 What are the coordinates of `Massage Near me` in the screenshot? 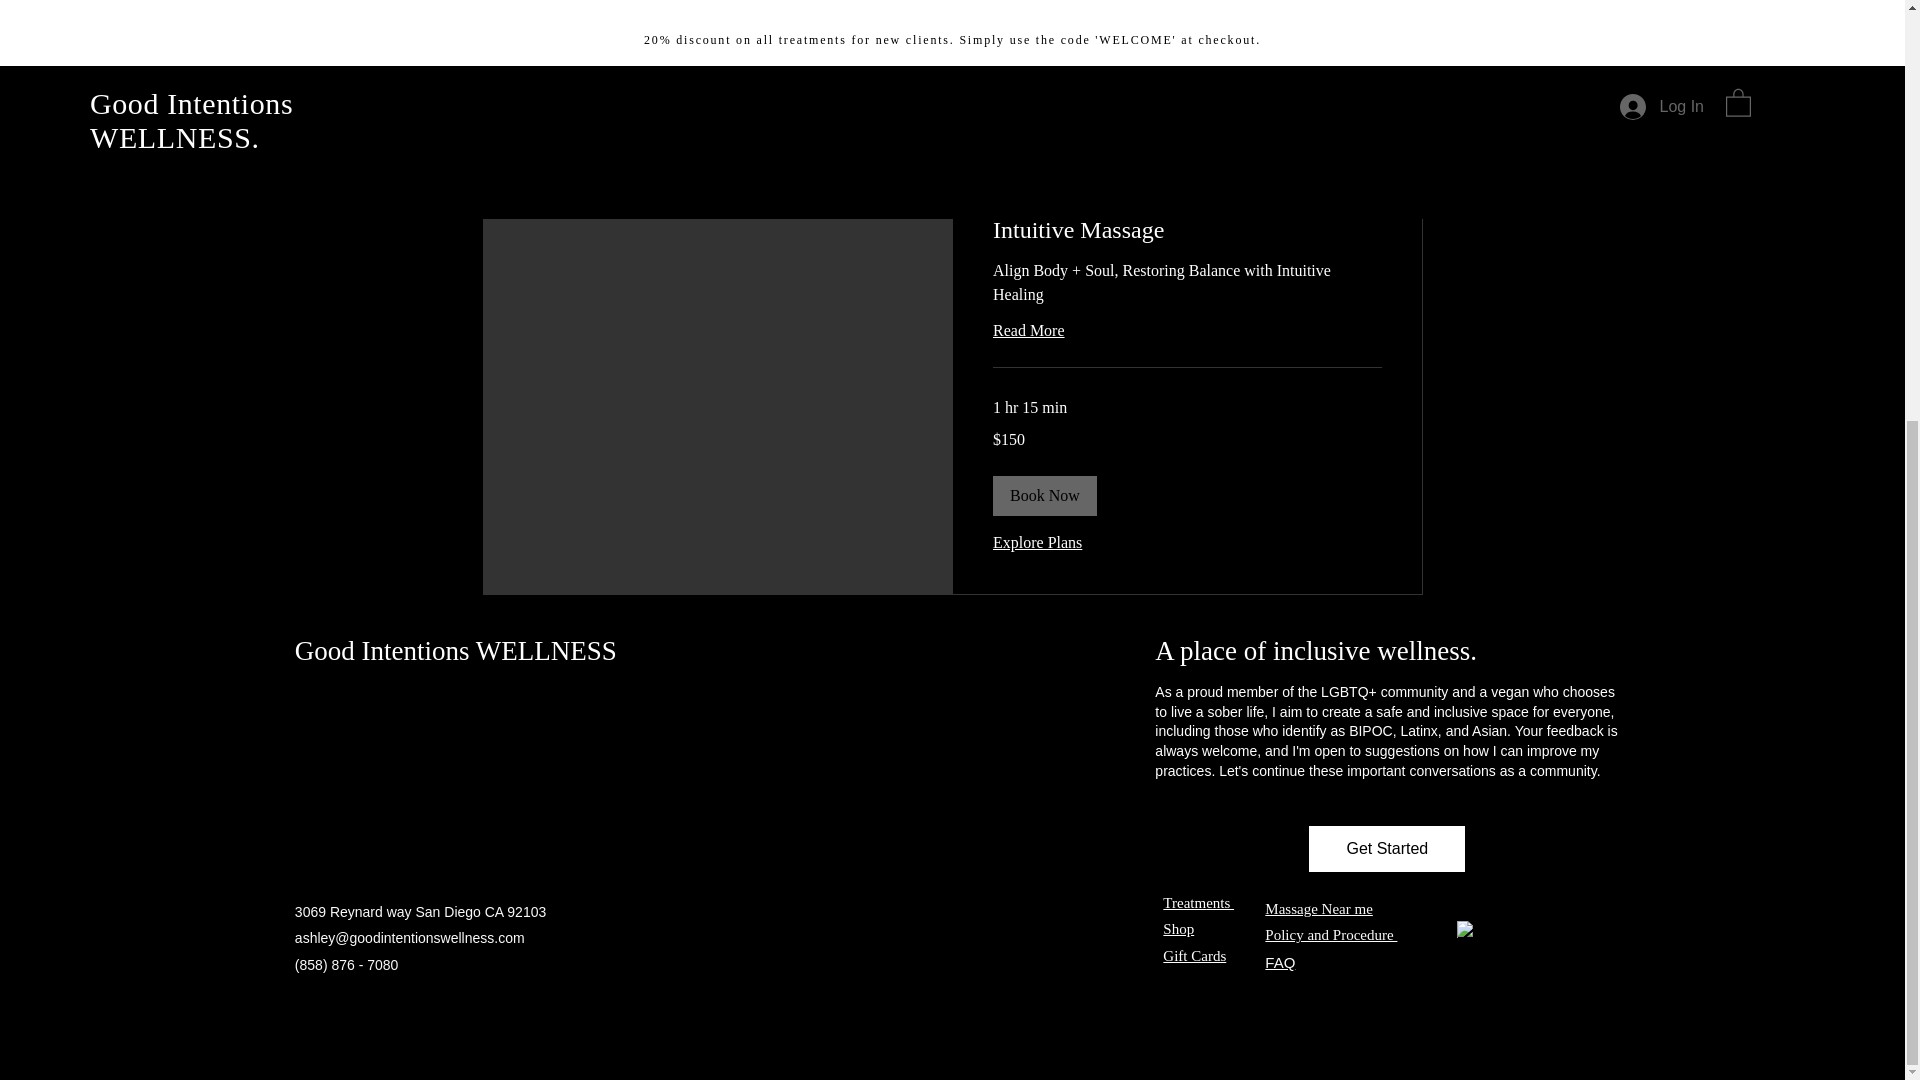 It's located at (1318, 908).